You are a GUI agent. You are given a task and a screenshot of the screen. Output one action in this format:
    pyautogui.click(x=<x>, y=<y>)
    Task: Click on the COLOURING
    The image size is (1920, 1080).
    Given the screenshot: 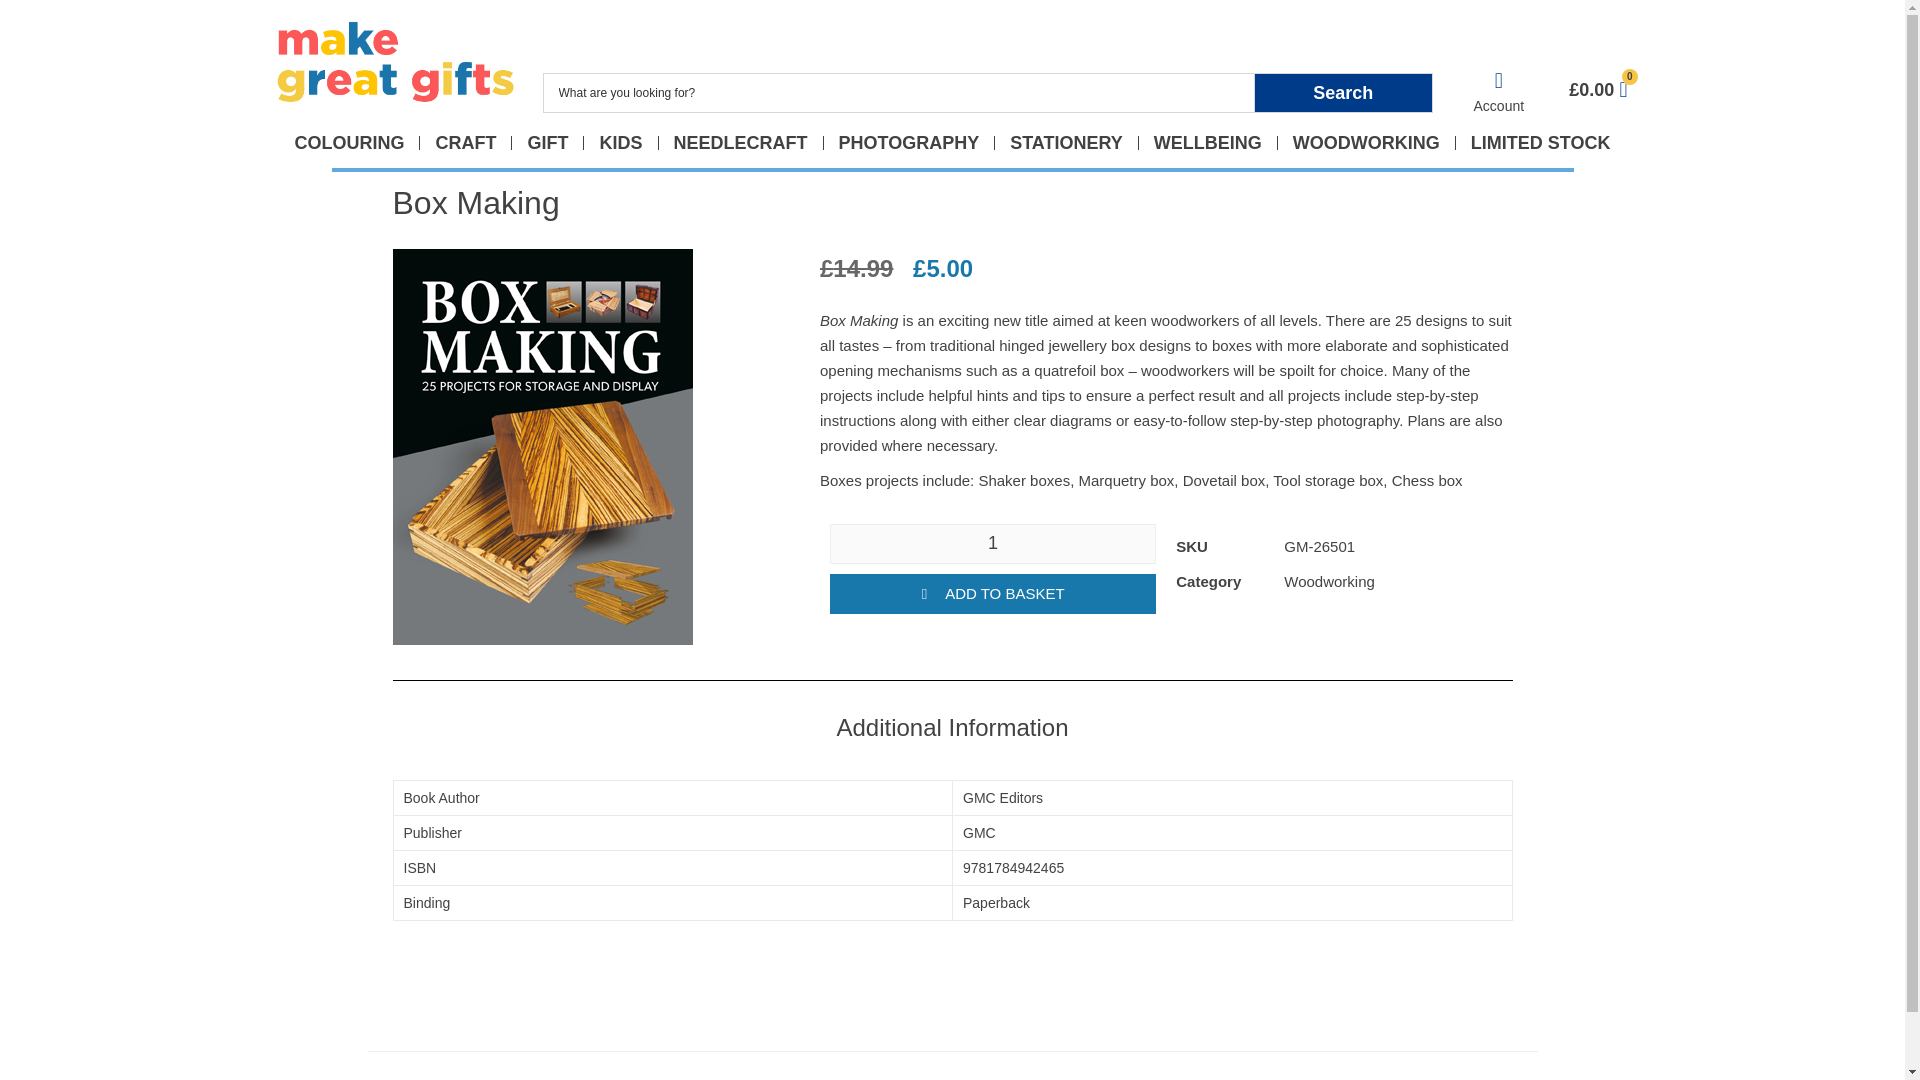 What is the action you would take?
    pyautogui.click(x=349, y=143)
    